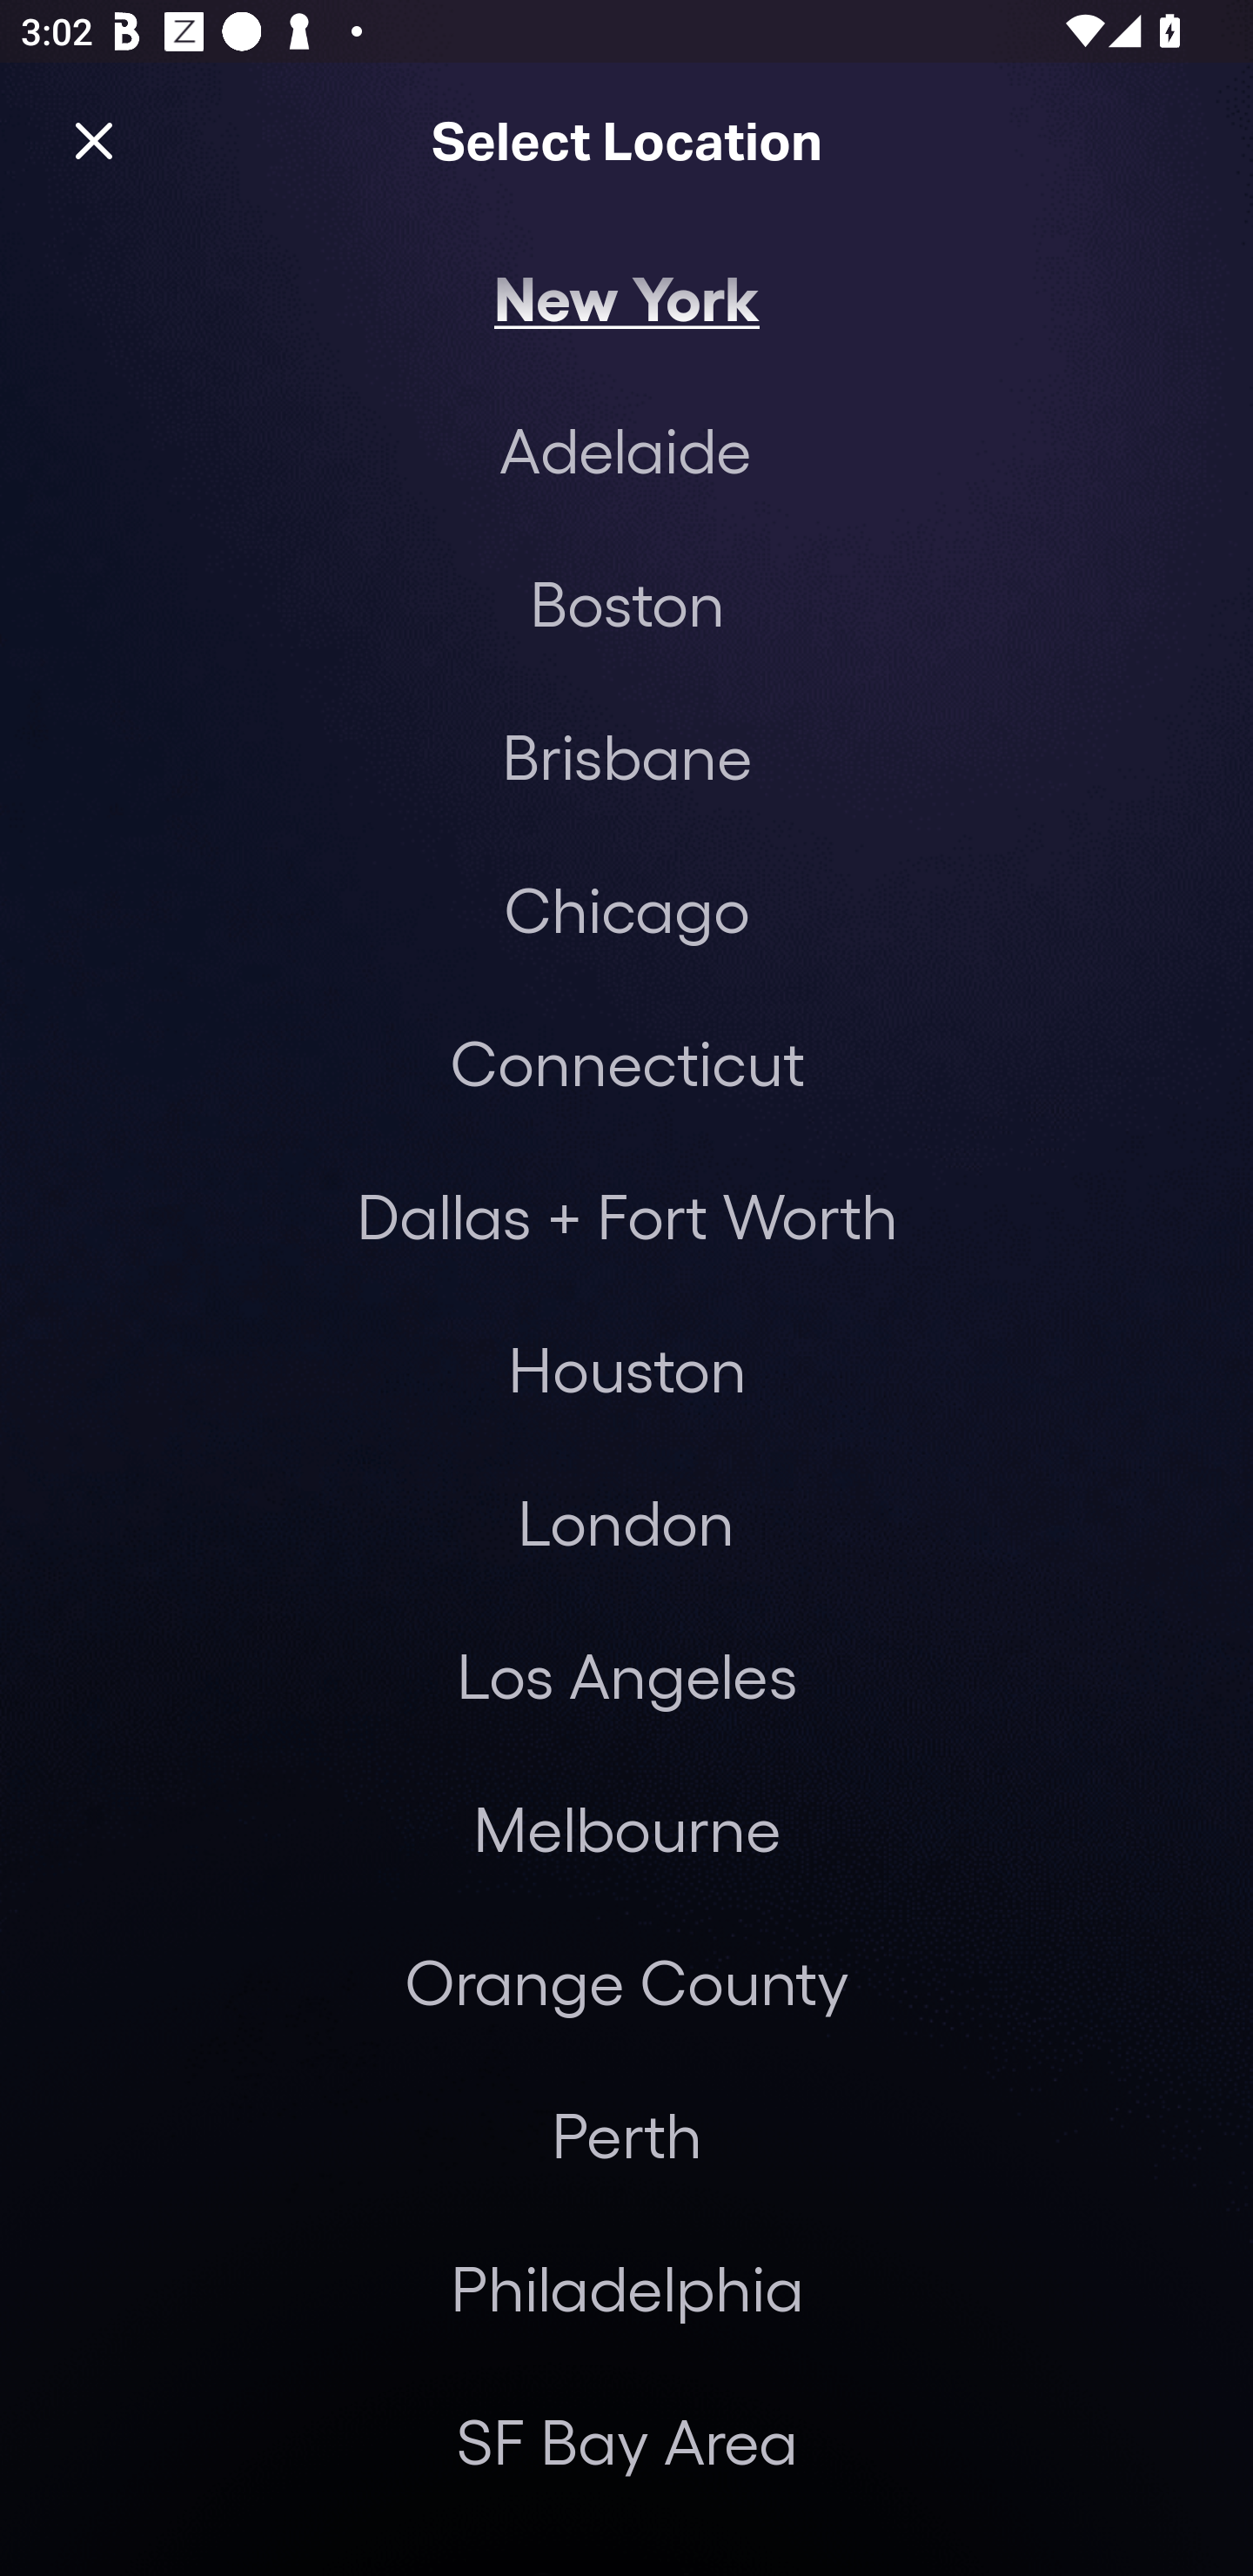 The width and height of the screenshot is (1253, 2576). Describe the element at coordinates (625, 449) in the screenshot. I see `Adelaide` at that location.